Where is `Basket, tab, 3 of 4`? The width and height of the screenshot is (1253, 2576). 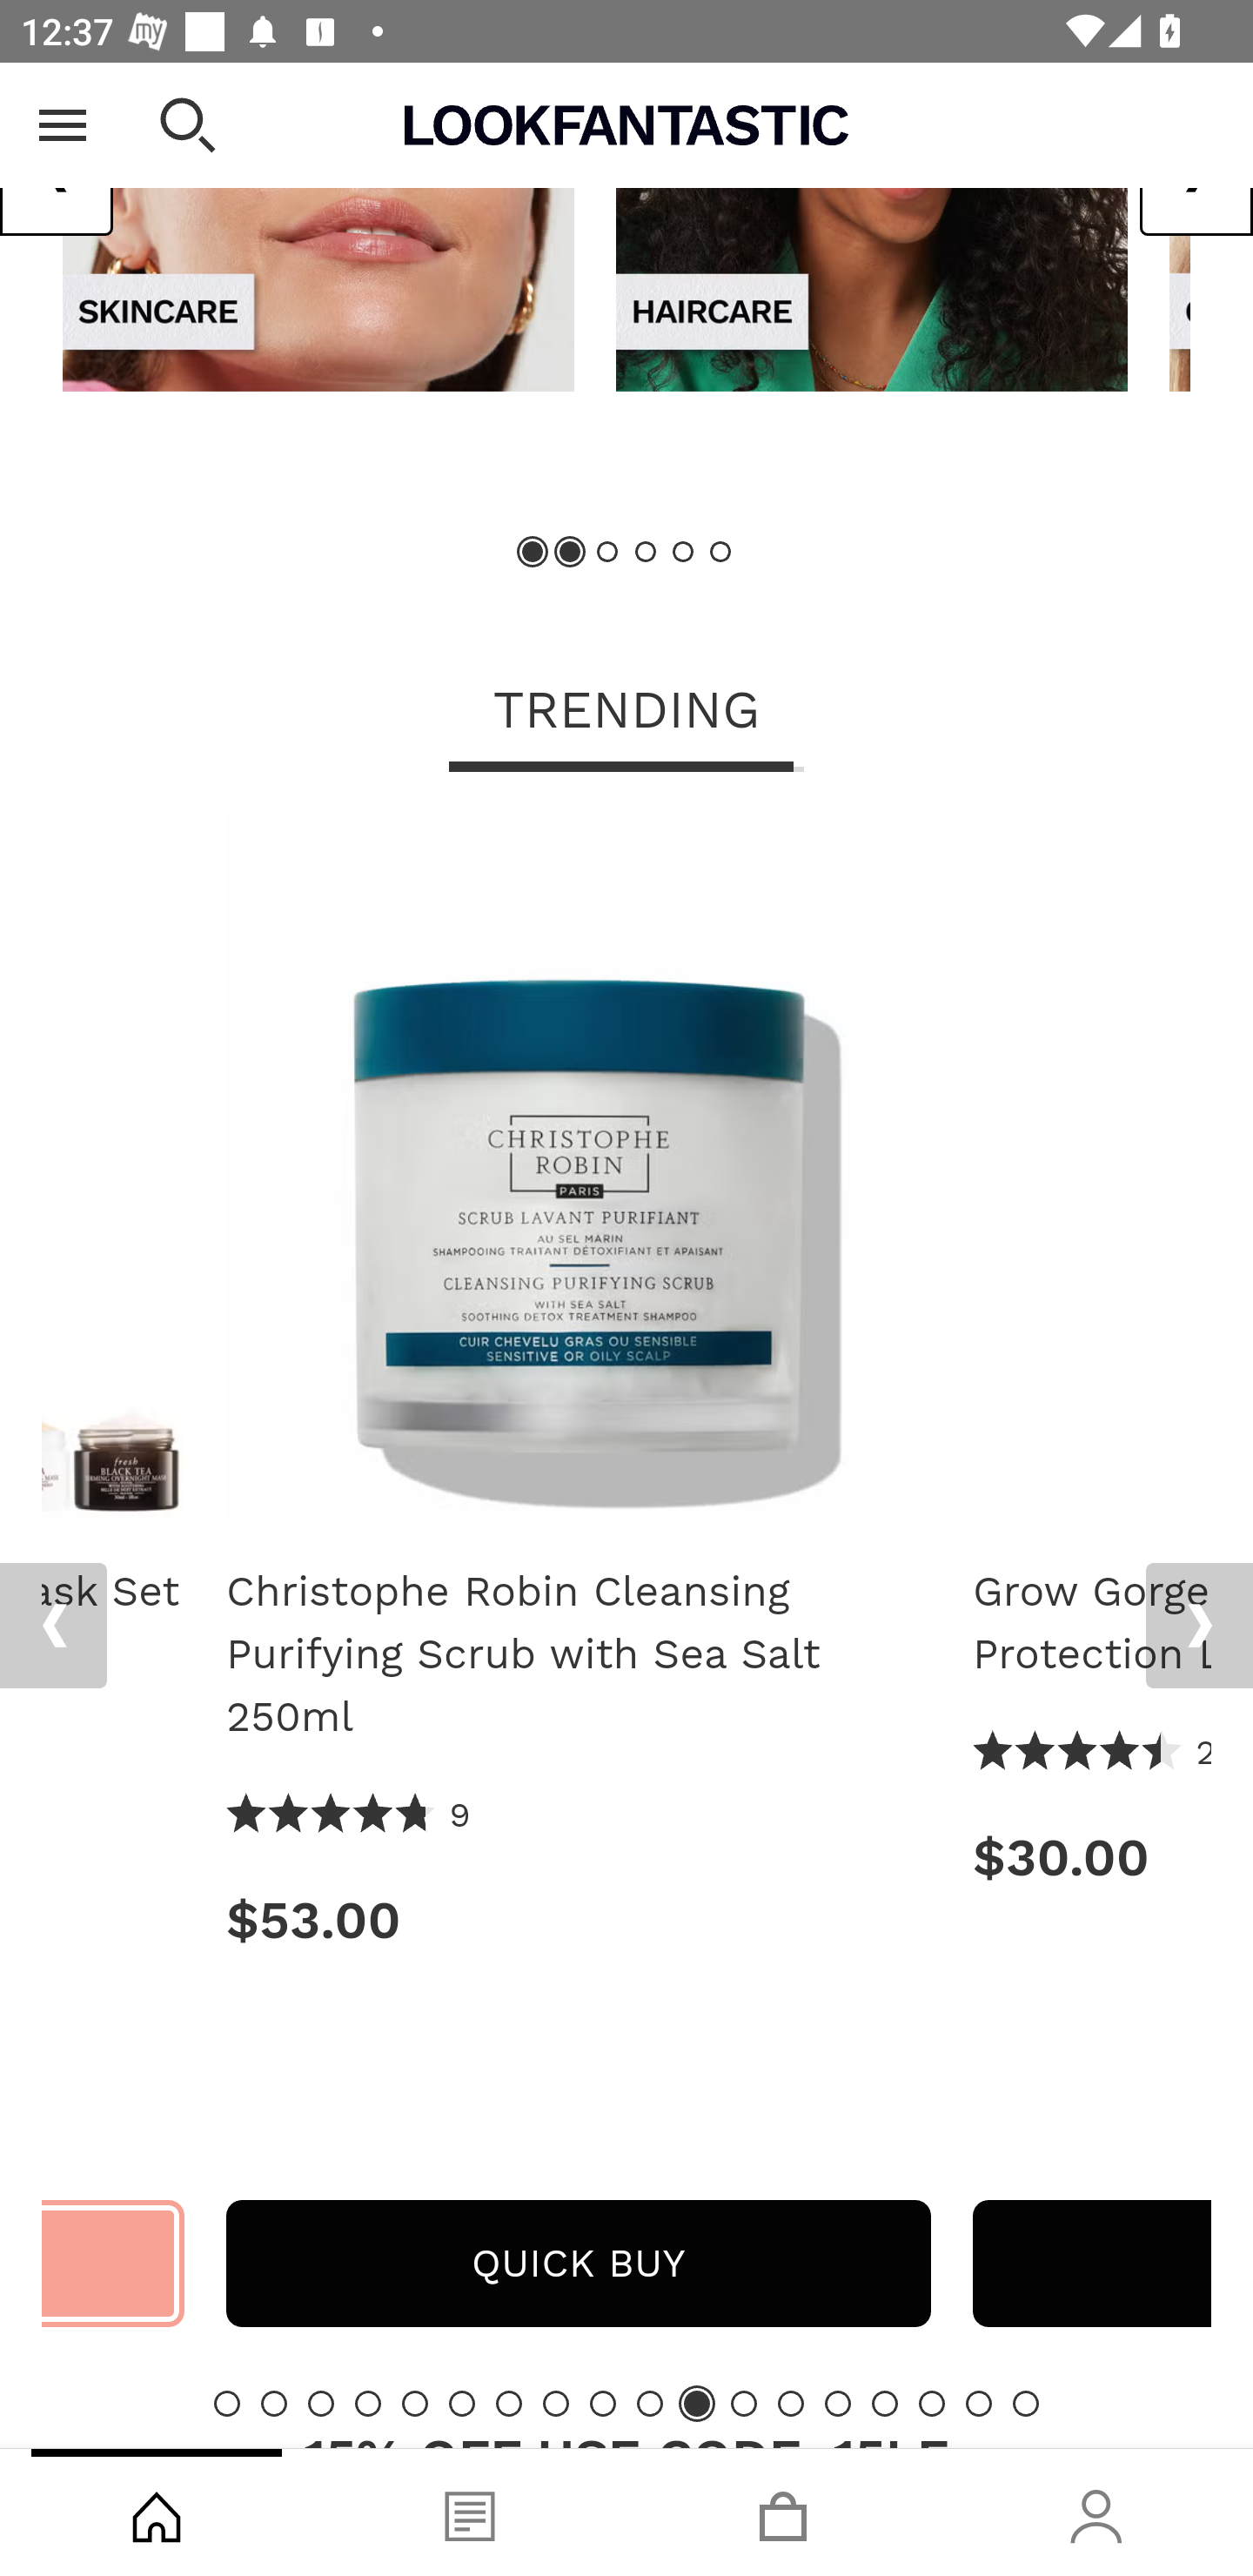
Basket, tab, 3 of 4 is located at coordinates (783, 2512).